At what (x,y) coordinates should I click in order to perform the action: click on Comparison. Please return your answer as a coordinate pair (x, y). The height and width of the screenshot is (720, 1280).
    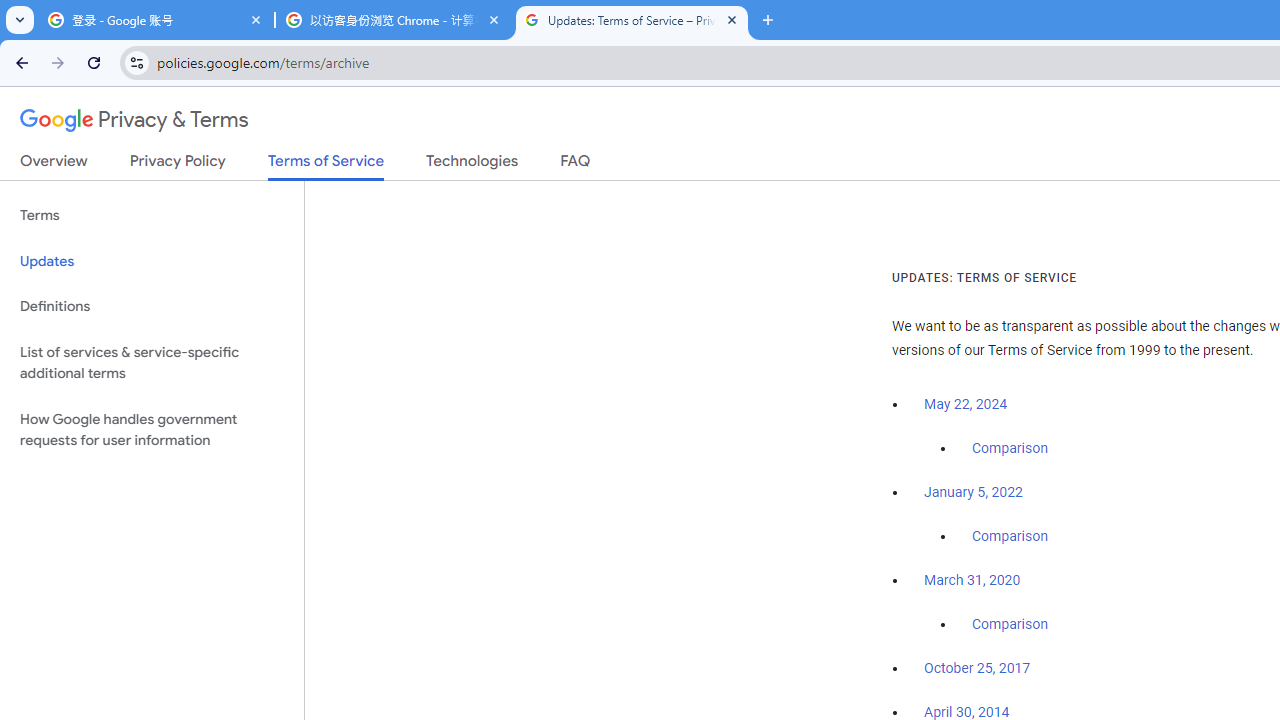
    Looking at the image, I should click on (1010, 625).